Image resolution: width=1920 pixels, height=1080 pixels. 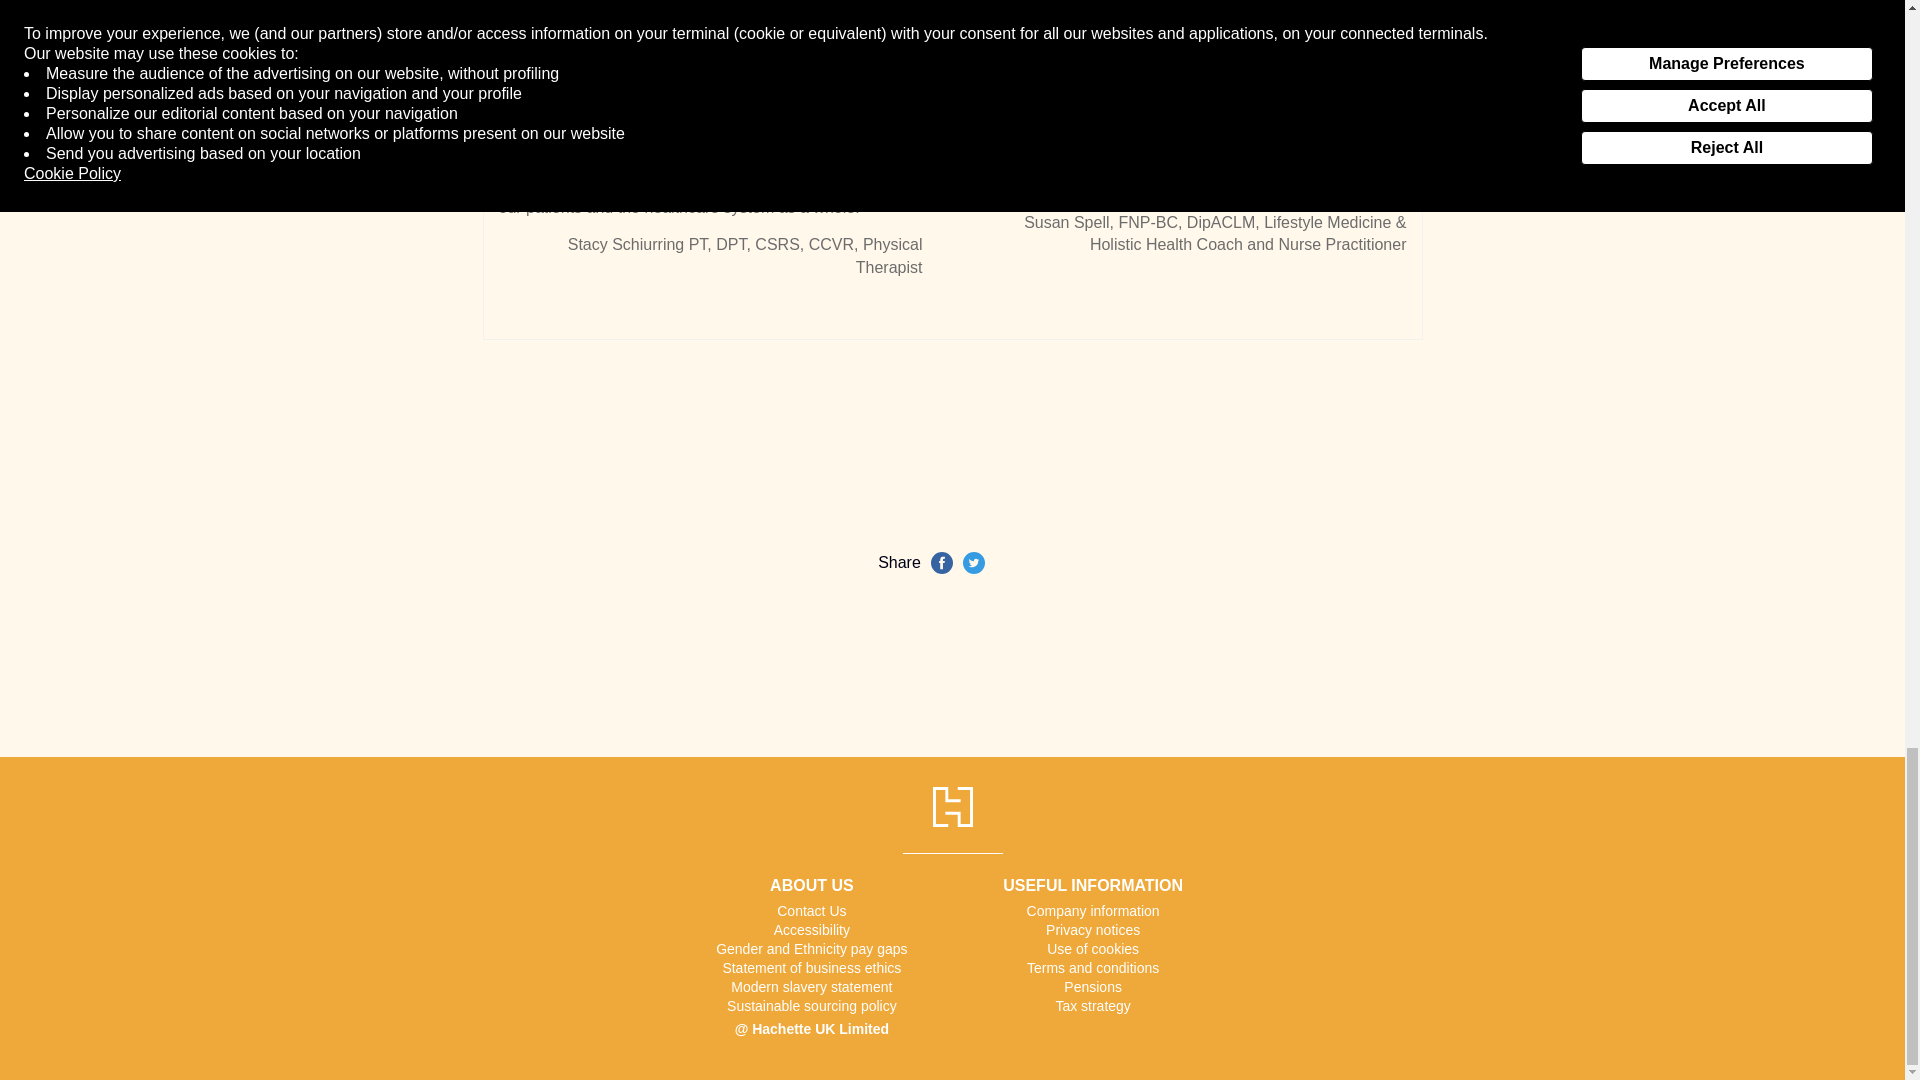 What do you see at coordinates (951, 807) in the screenshot?
I see `Hachette Logo Large H Initial` at bounding box center [951, 807].